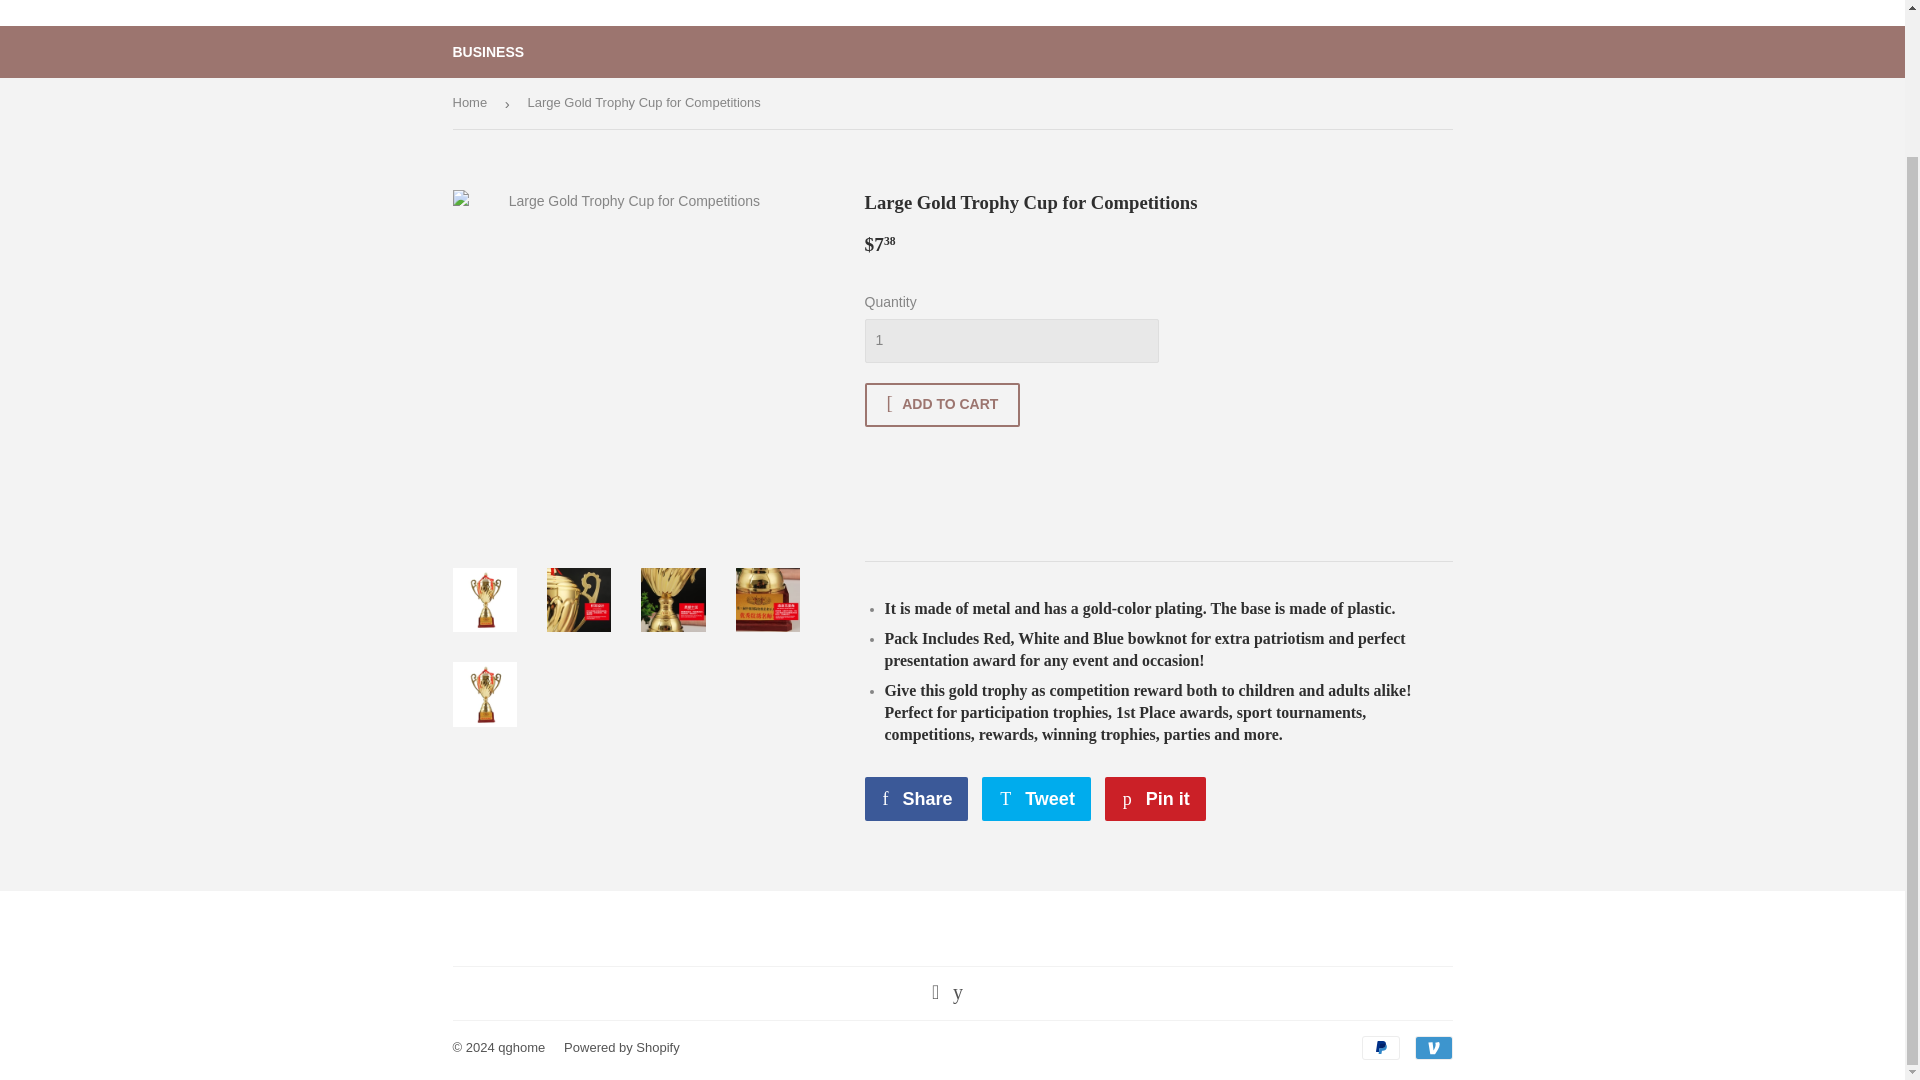 The width and height of the screenshot is (1920, 1080). What do you see at coordinates (1010, 340) in the screenshot?
I see `Powered by Shopify` at bounding box center [1010, 340].